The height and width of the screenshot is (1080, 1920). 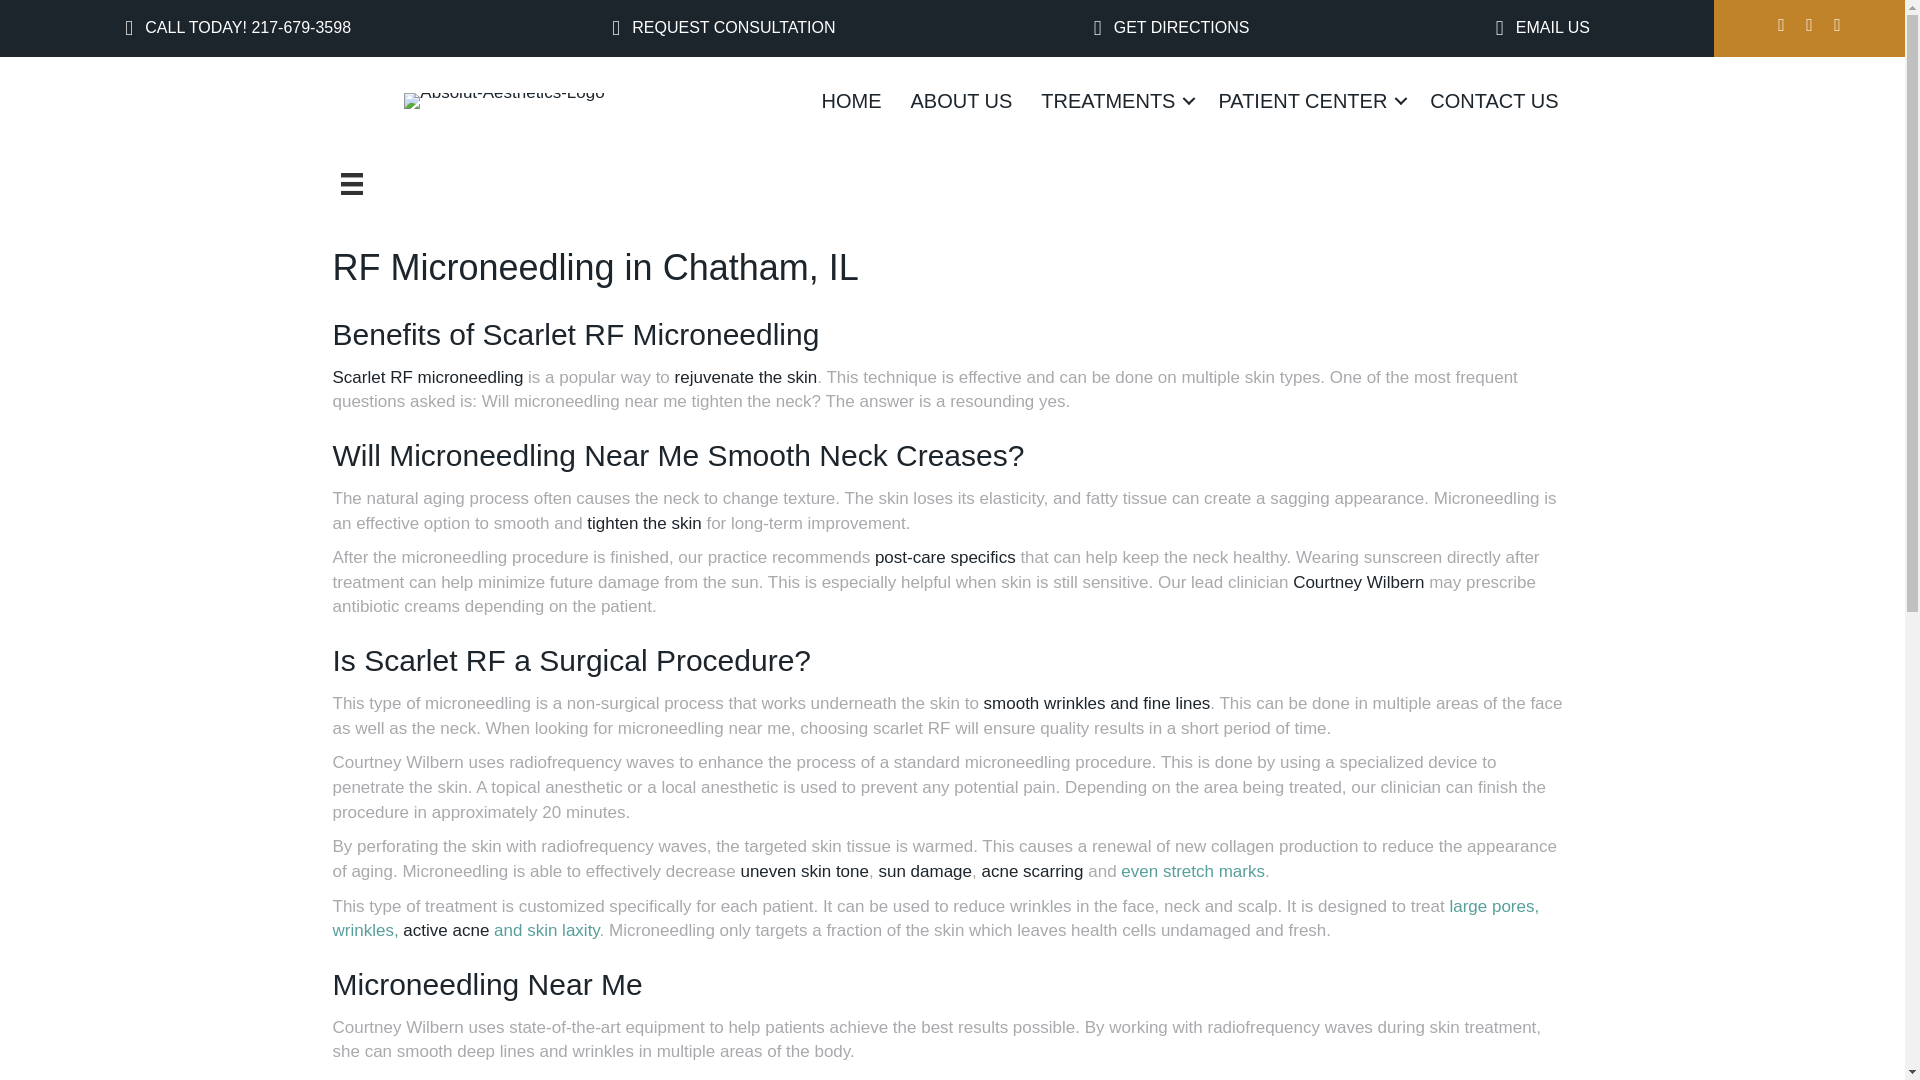 I want to click on CONTACT US, so click(x=1494, y=100).